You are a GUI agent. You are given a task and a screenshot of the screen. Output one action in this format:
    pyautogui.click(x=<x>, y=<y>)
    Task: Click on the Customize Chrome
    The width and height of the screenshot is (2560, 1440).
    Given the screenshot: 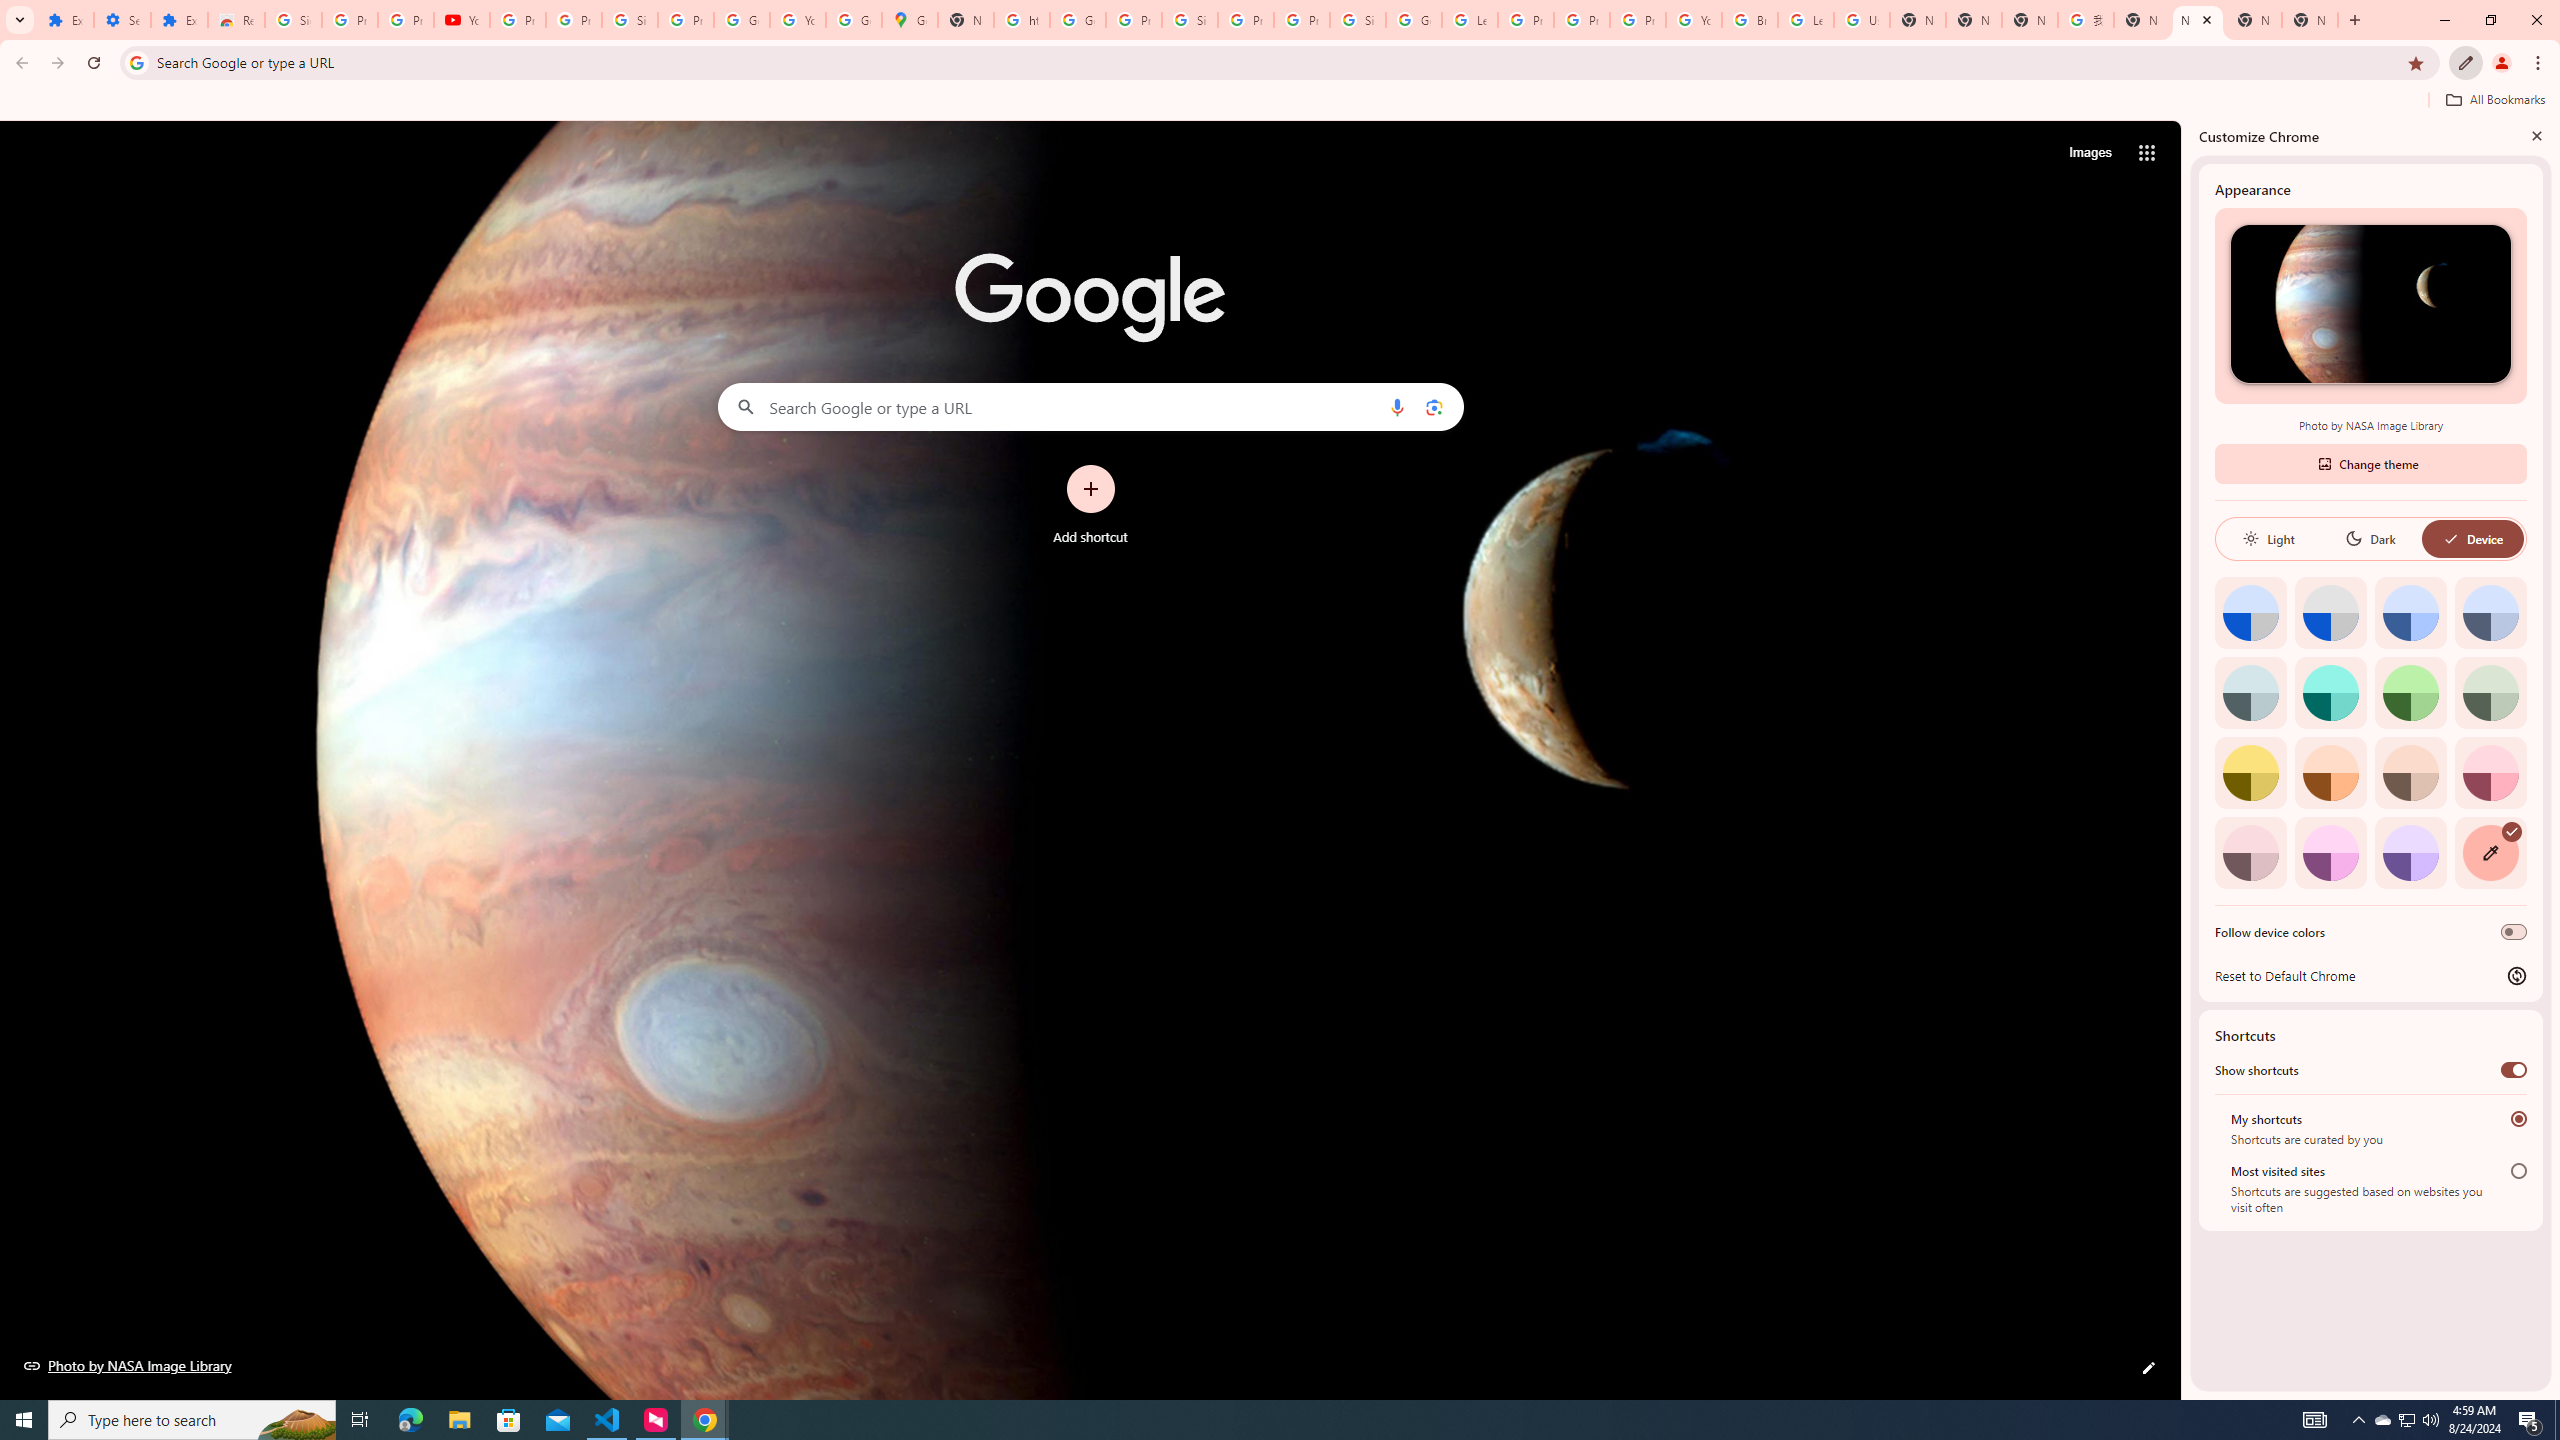 What is the action you would take?
    pyautogui.click(x=2466, y=63)
    